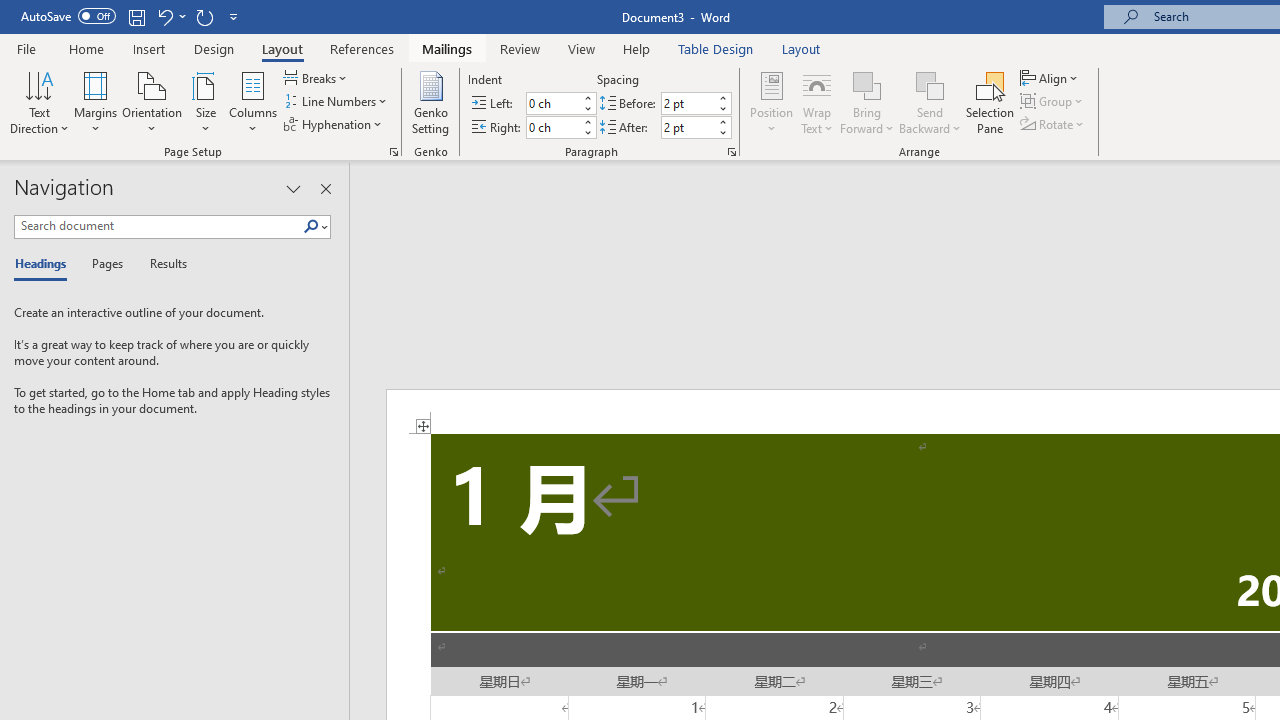  Describe the element at coordinates (772, 102) in the screenshot. I see `Position` at that location.